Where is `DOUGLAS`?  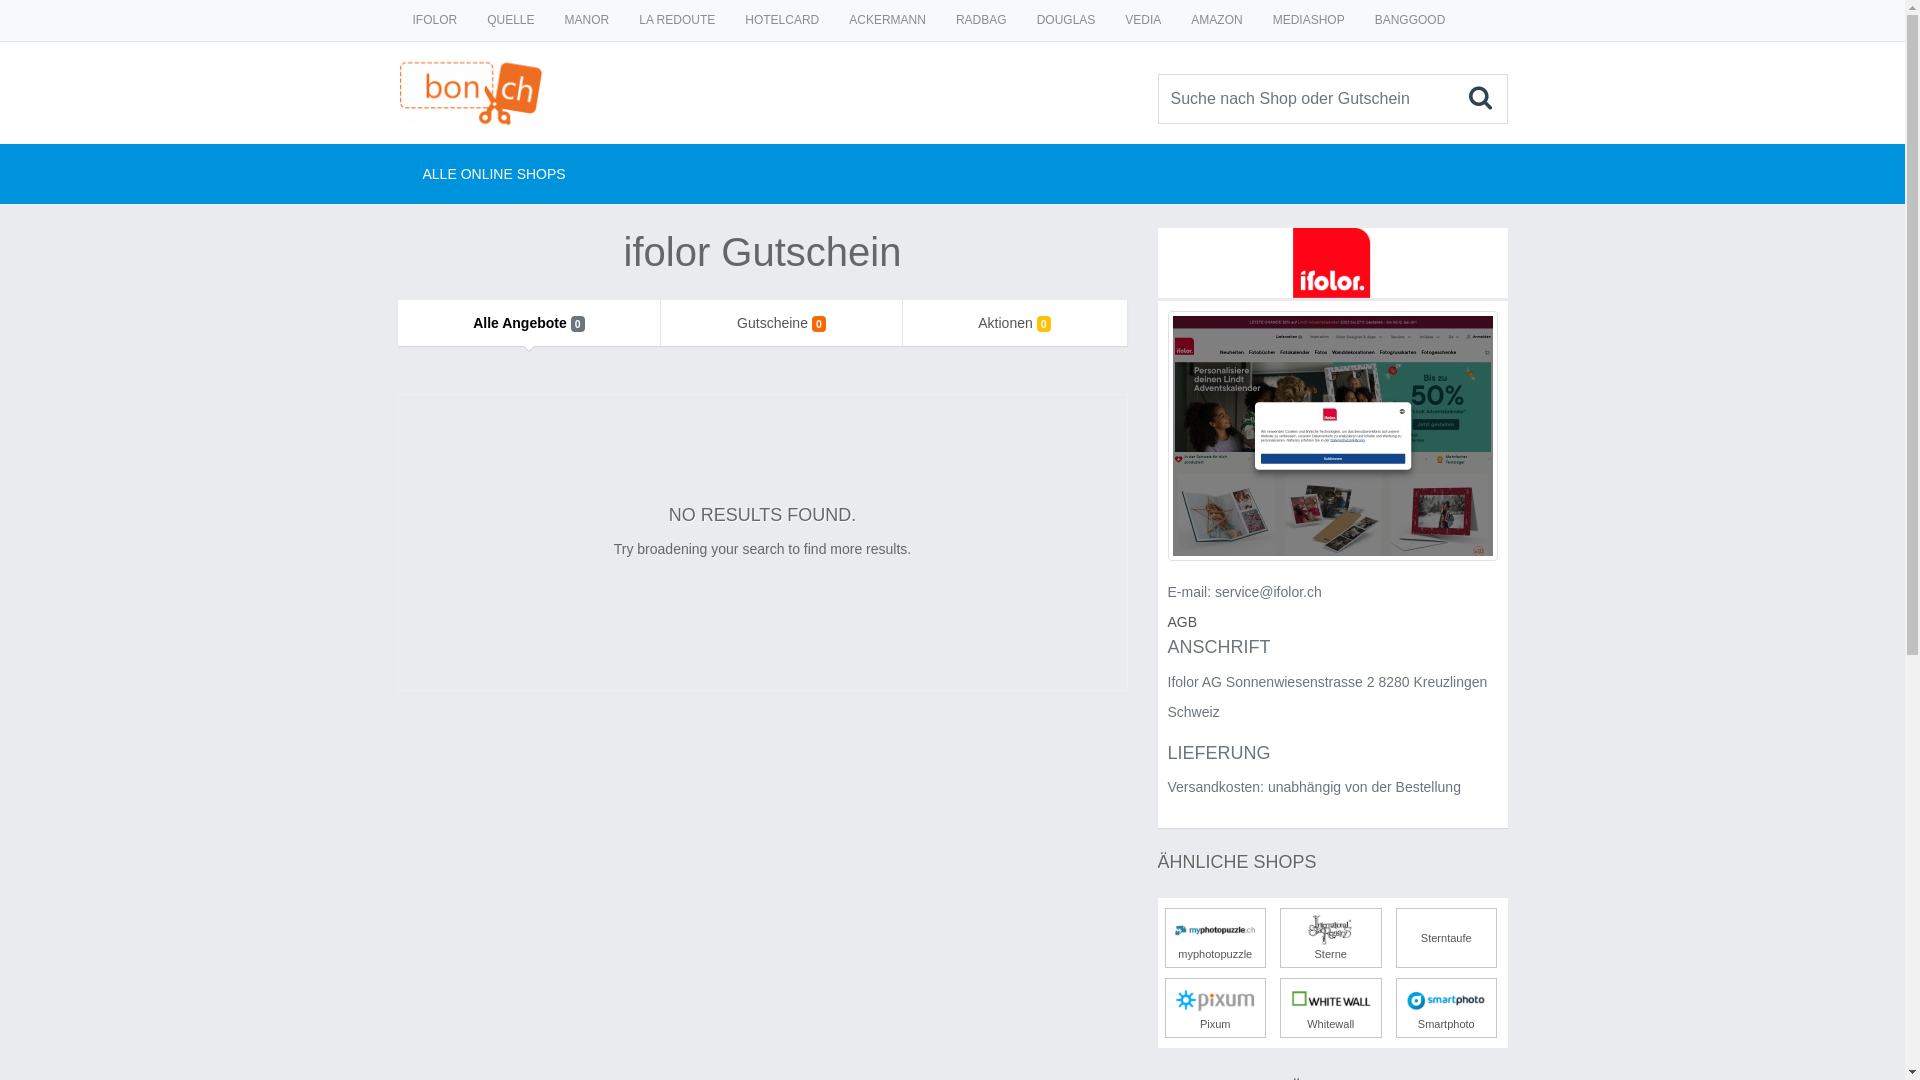 DOUGLAS is located at coordinates (1066, 20).